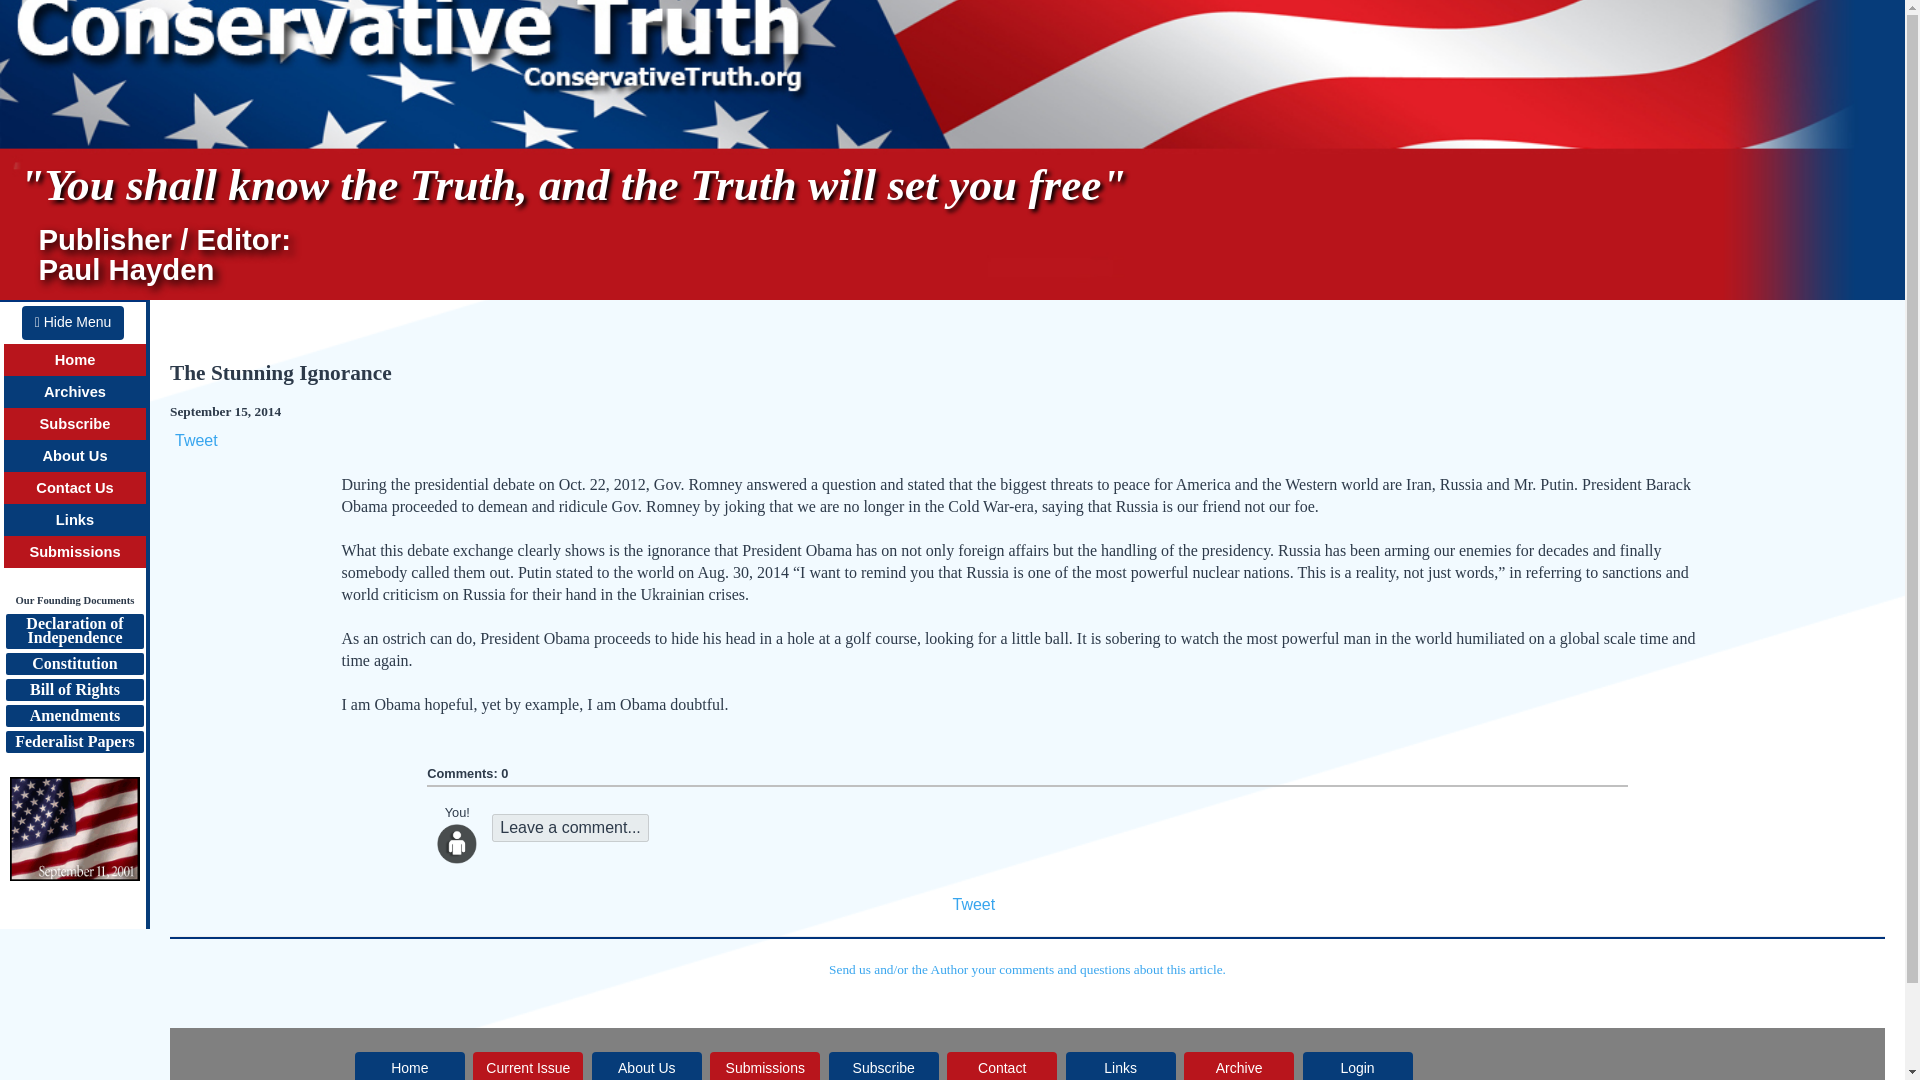 The image size is (1920, 1080). What do you see at coordinates (74, 487) in the screenshot?
I see `Subscribe` at bounding box center [74, 487].